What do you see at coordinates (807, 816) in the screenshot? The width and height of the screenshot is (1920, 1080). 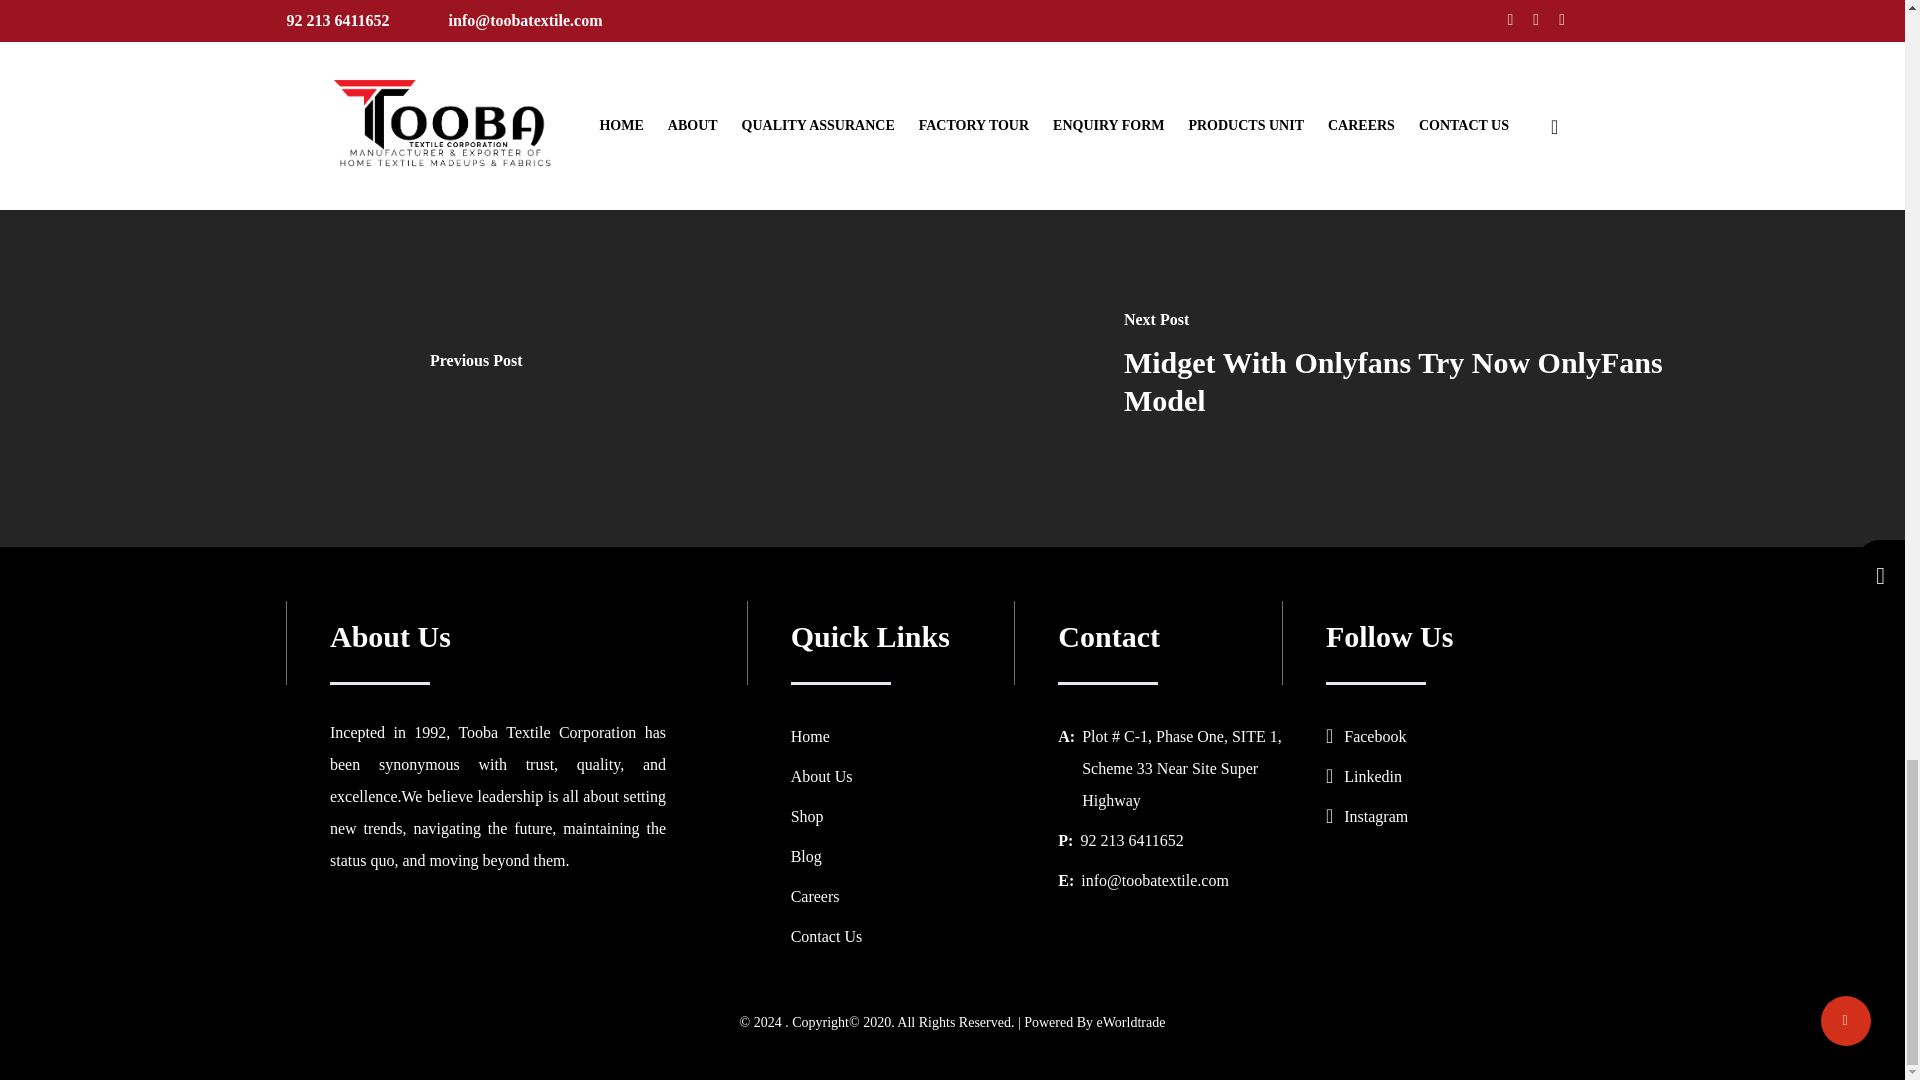 I see `Shop` at bounding box center [807, 816].